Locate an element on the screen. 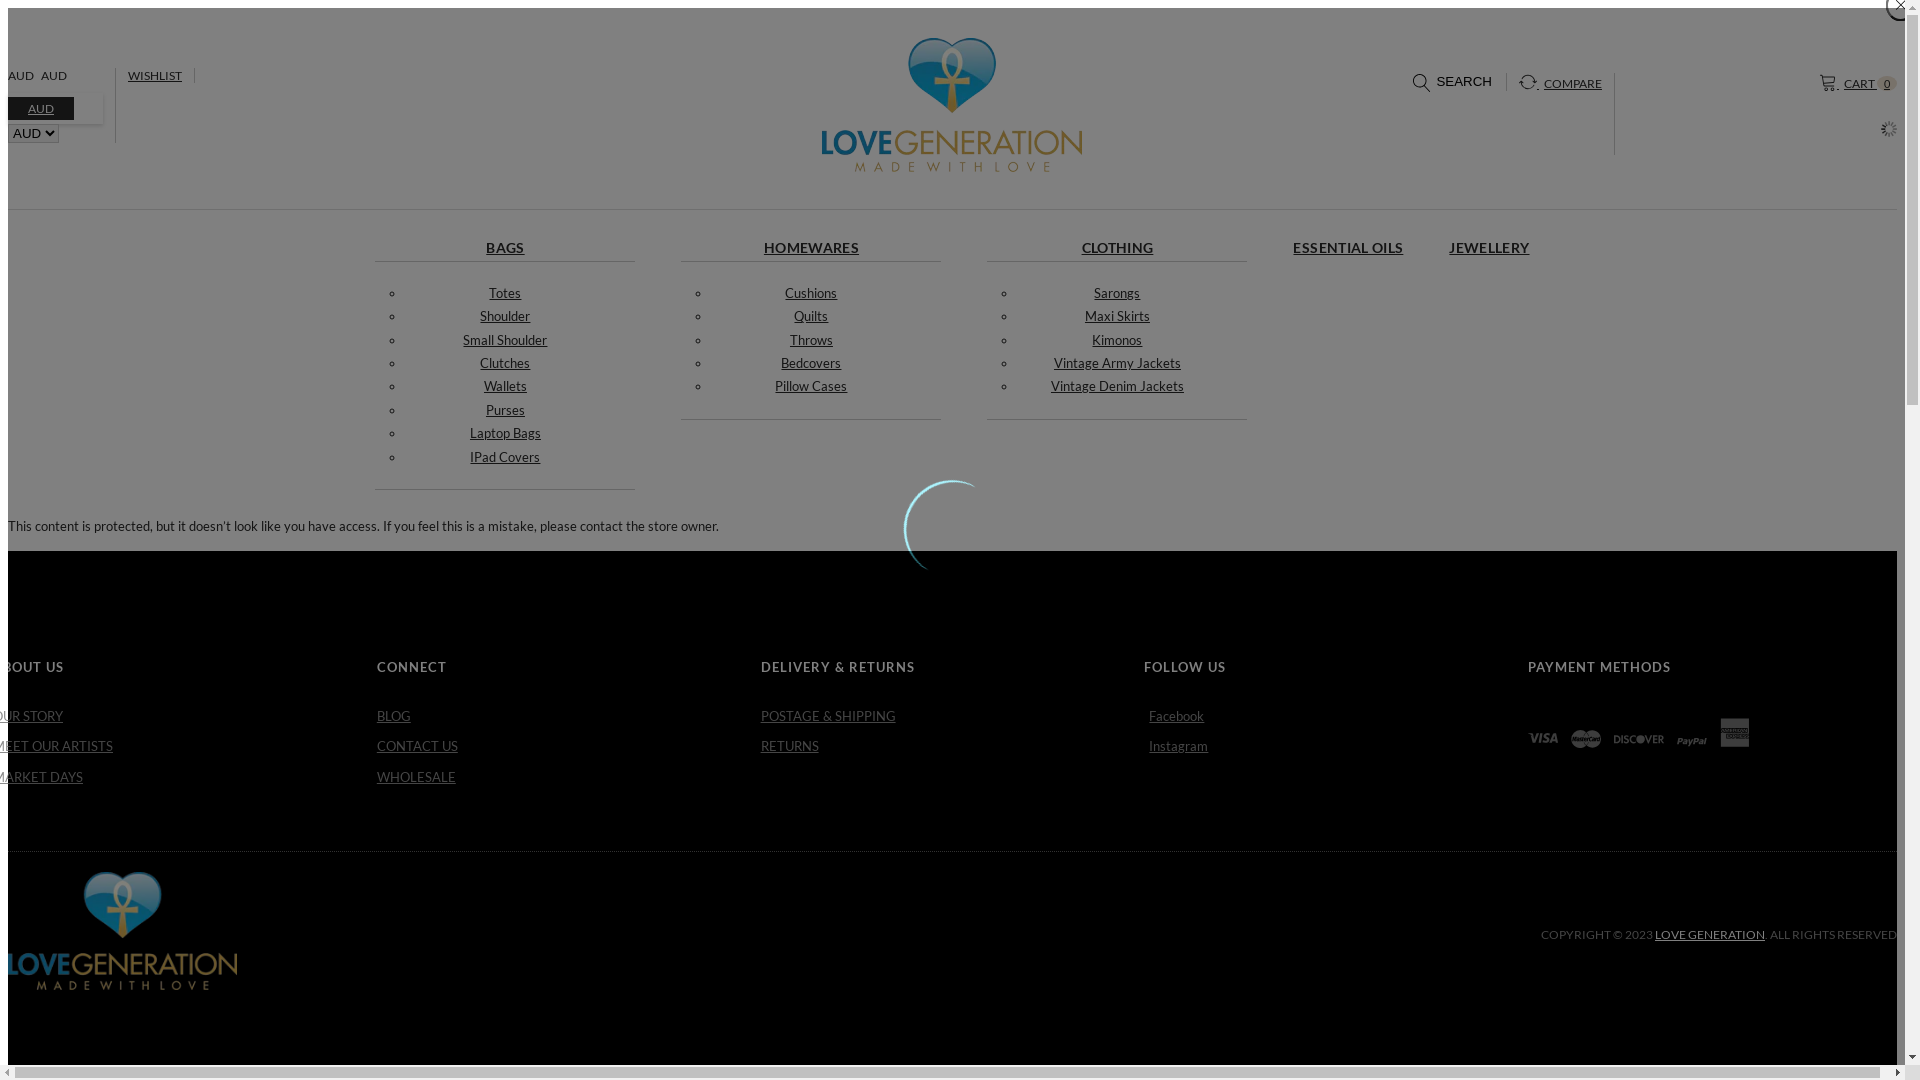  AUD is located at coordinates (41, 108).